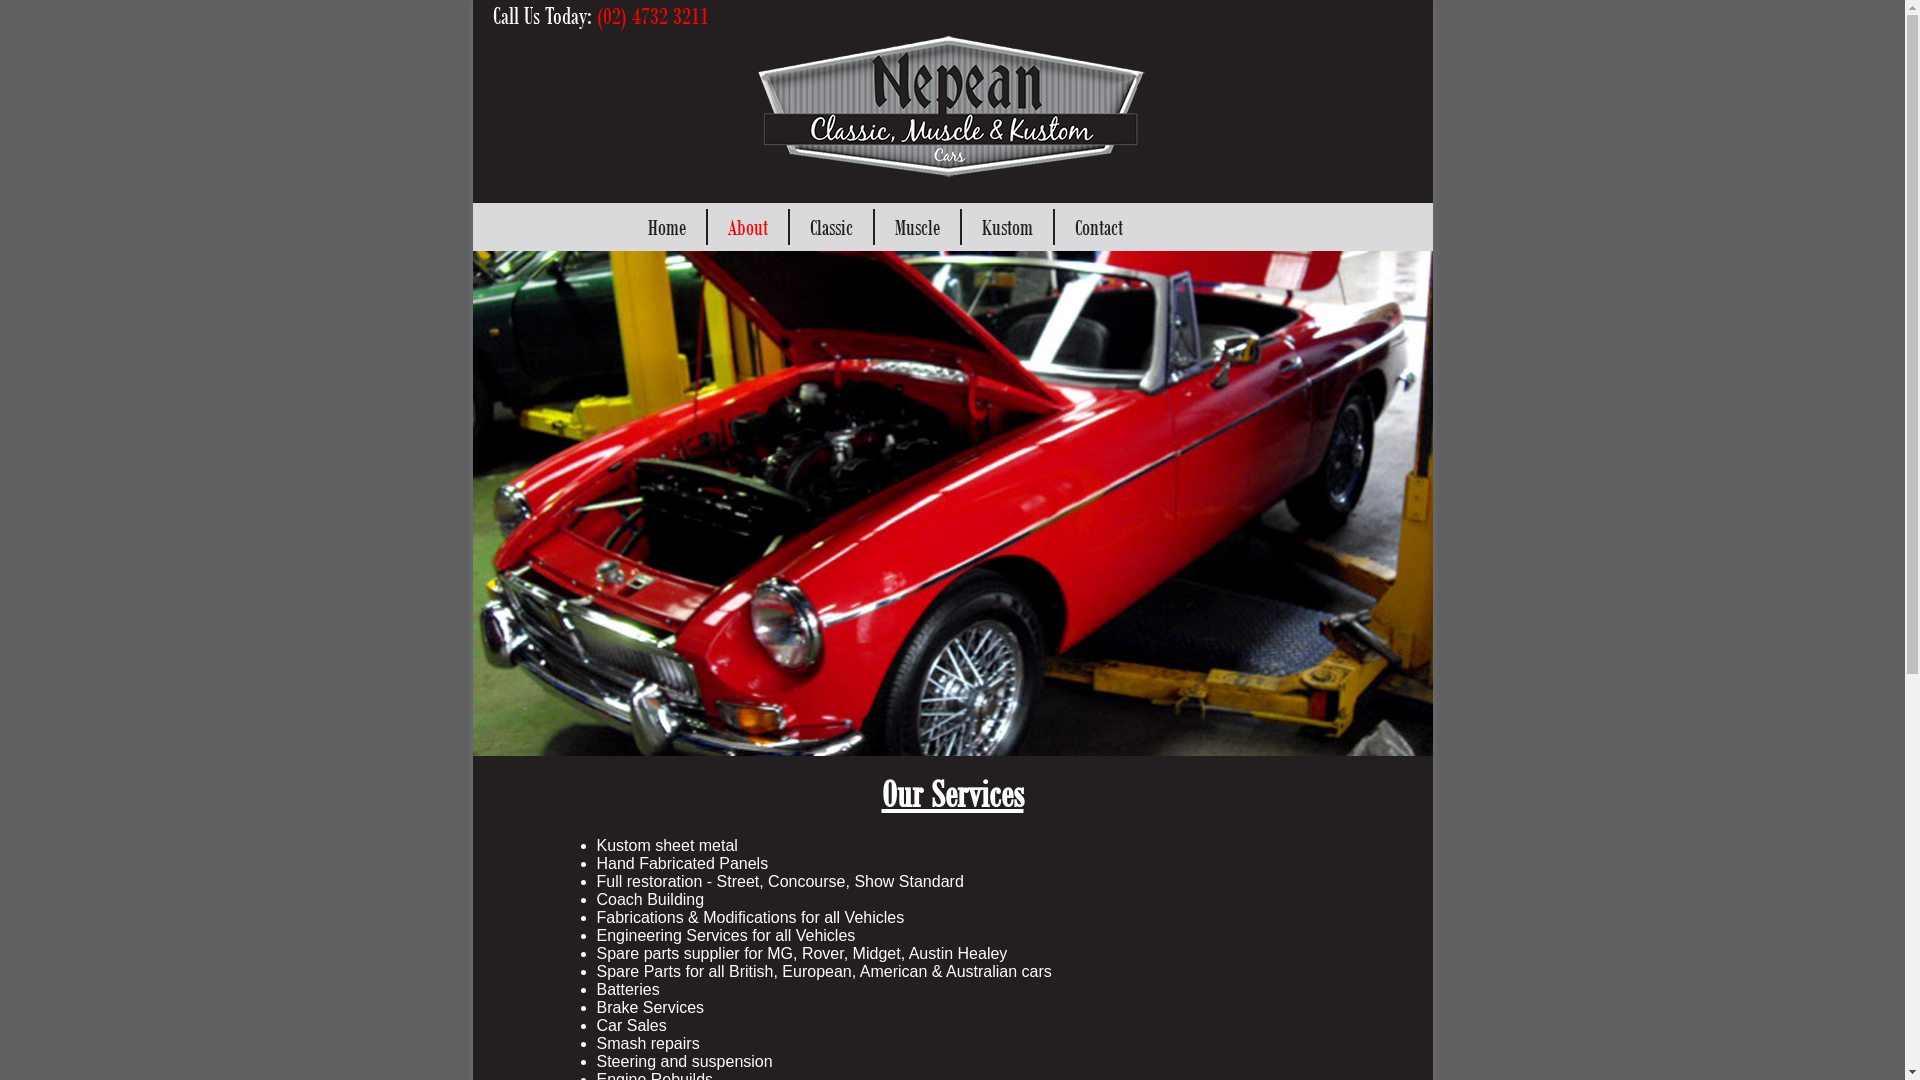  I want to click on Contact, so click(1098, 227).